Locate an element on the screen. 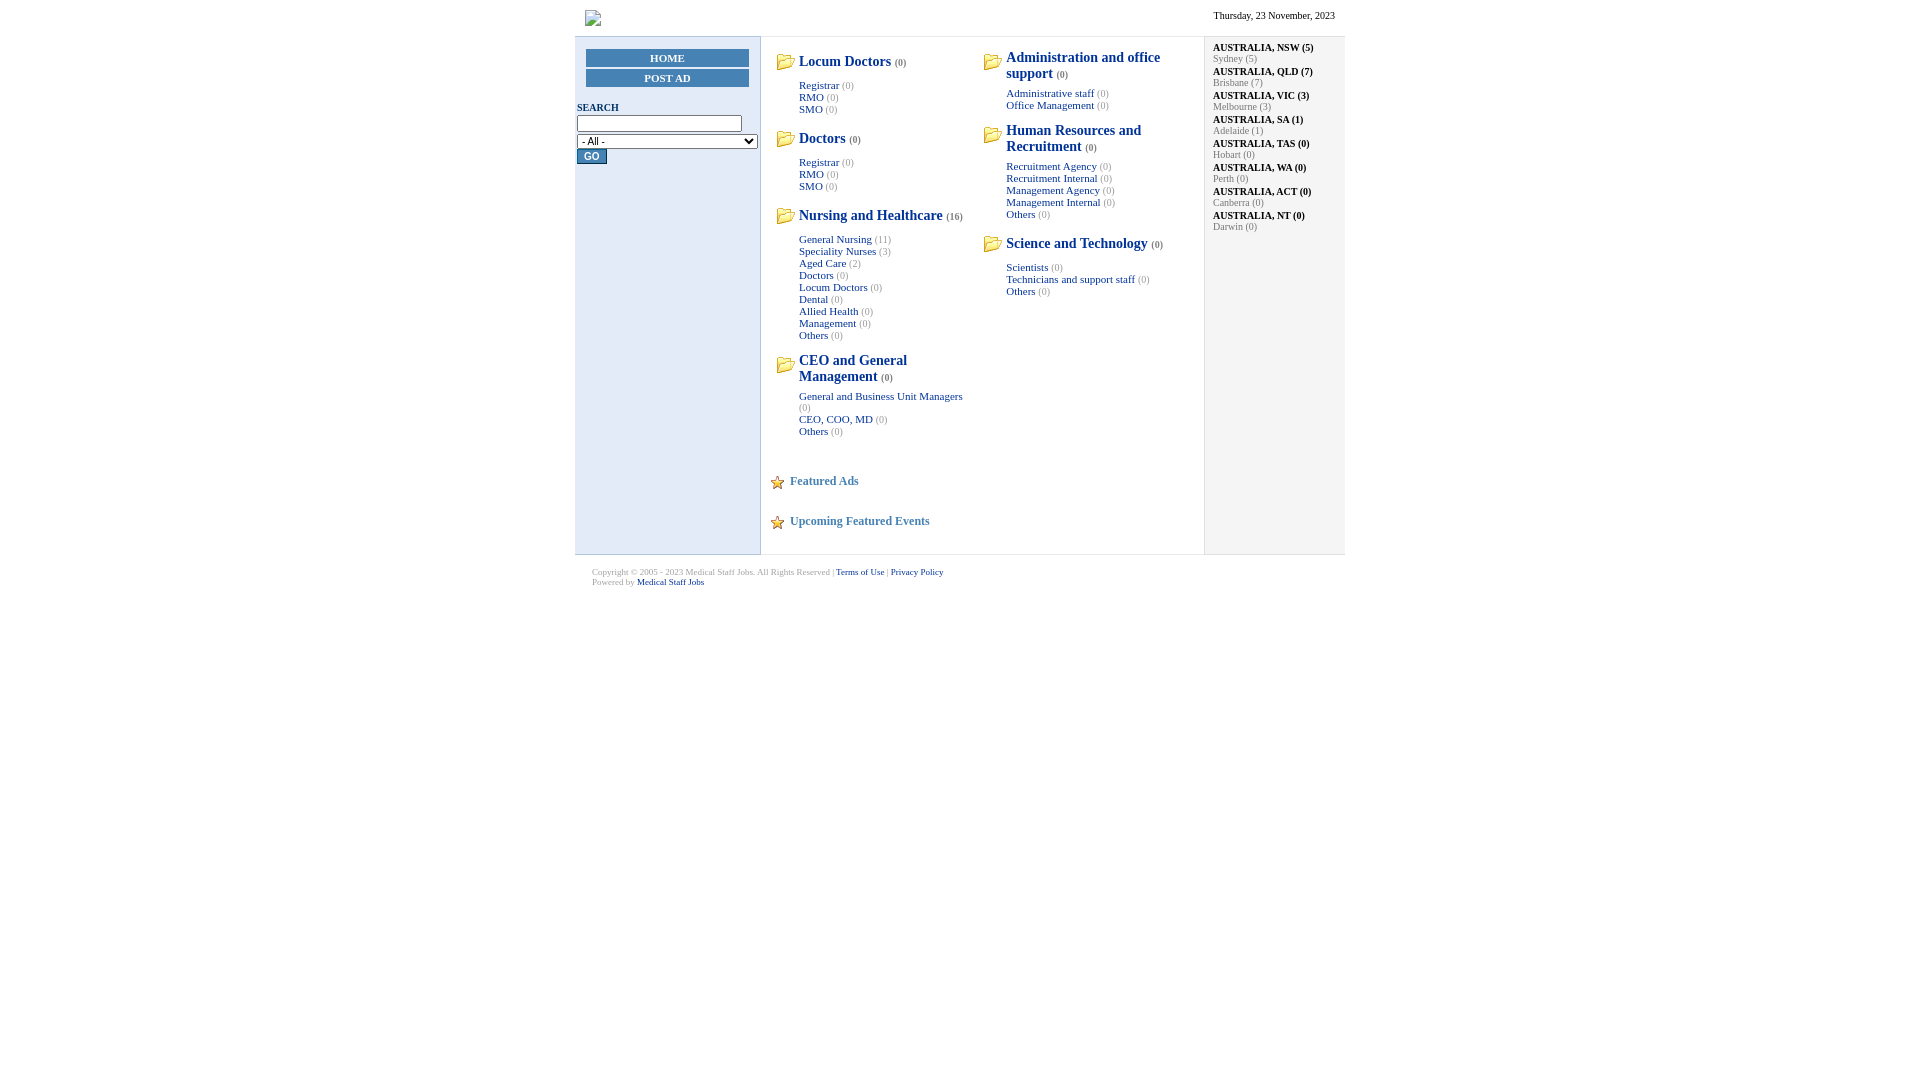 This screenshot has height=1080, width=1920. AUSTRALIA, VIC (3) is located at coordinates (1275, 96).